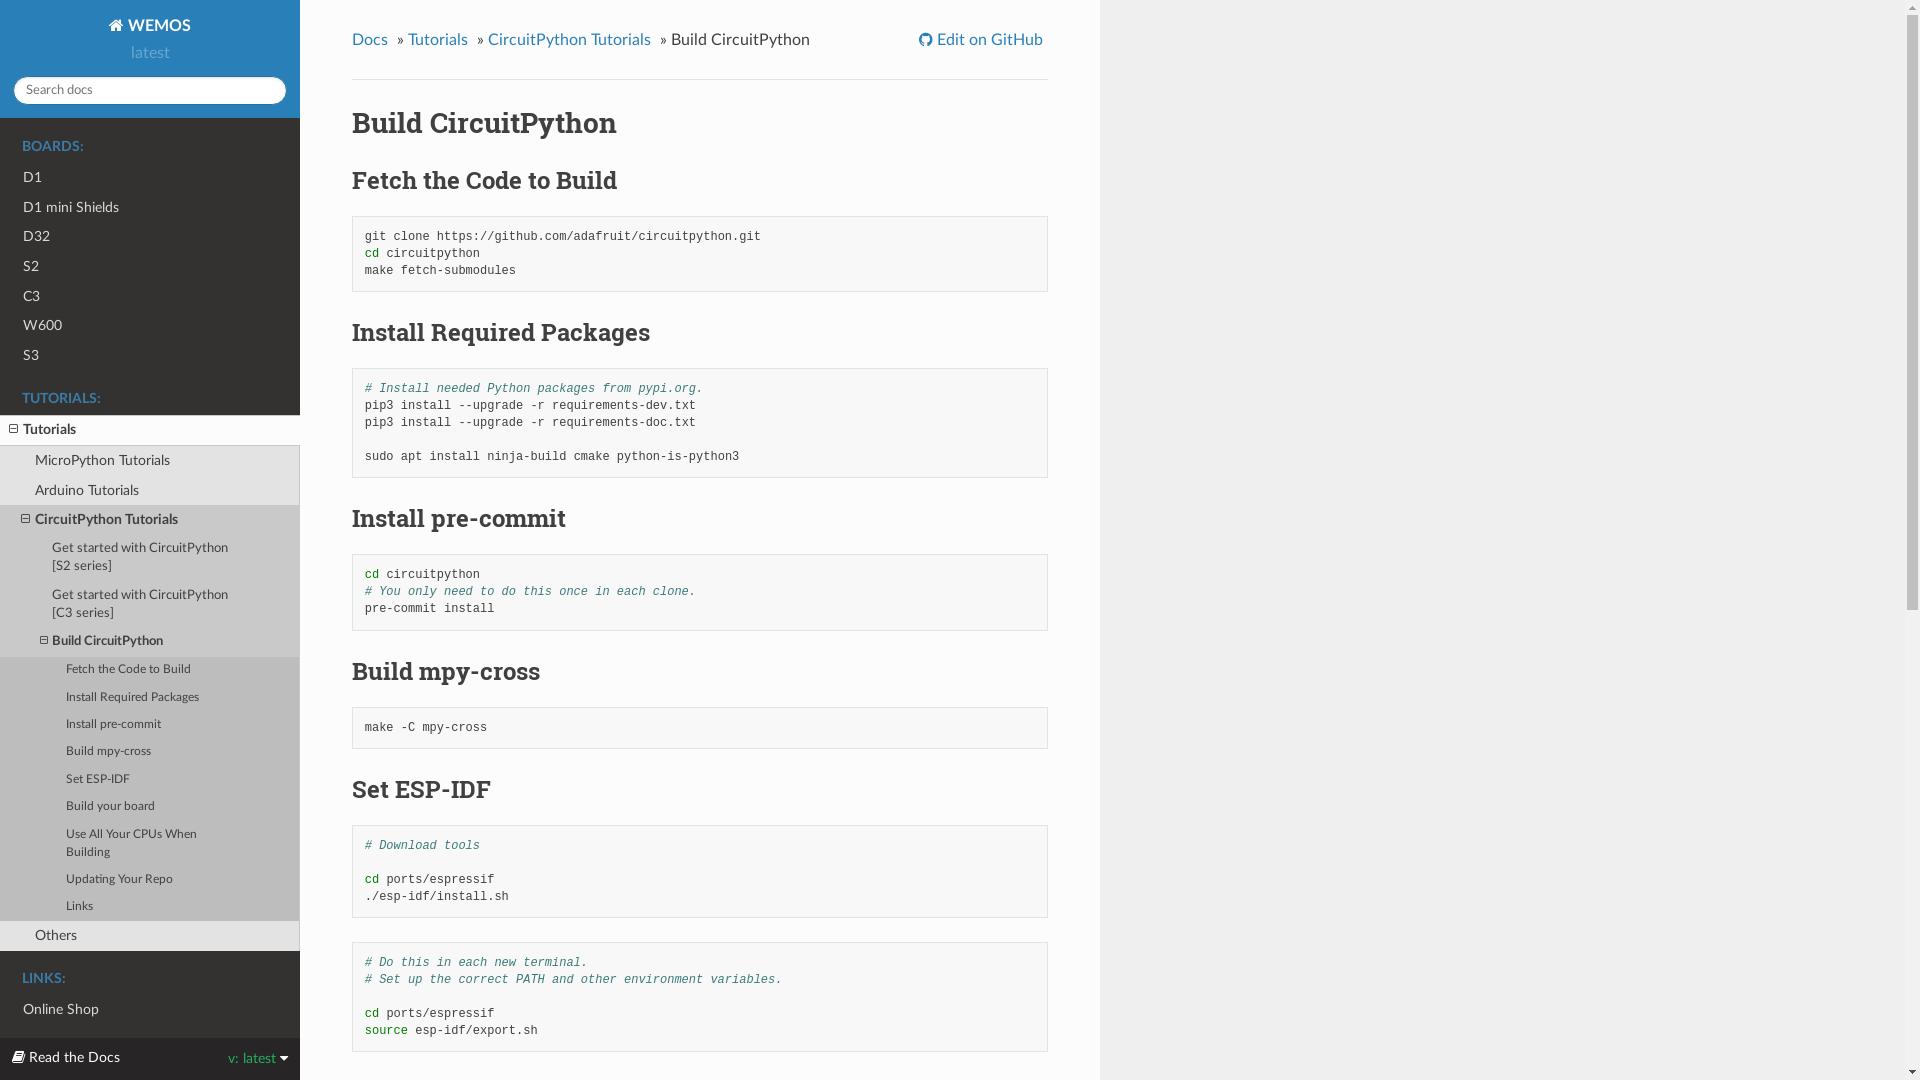  What do you see at coordinates (150, 724) in the screenshot?
I see `Install pre-commit` at bounding box center [150, 724].